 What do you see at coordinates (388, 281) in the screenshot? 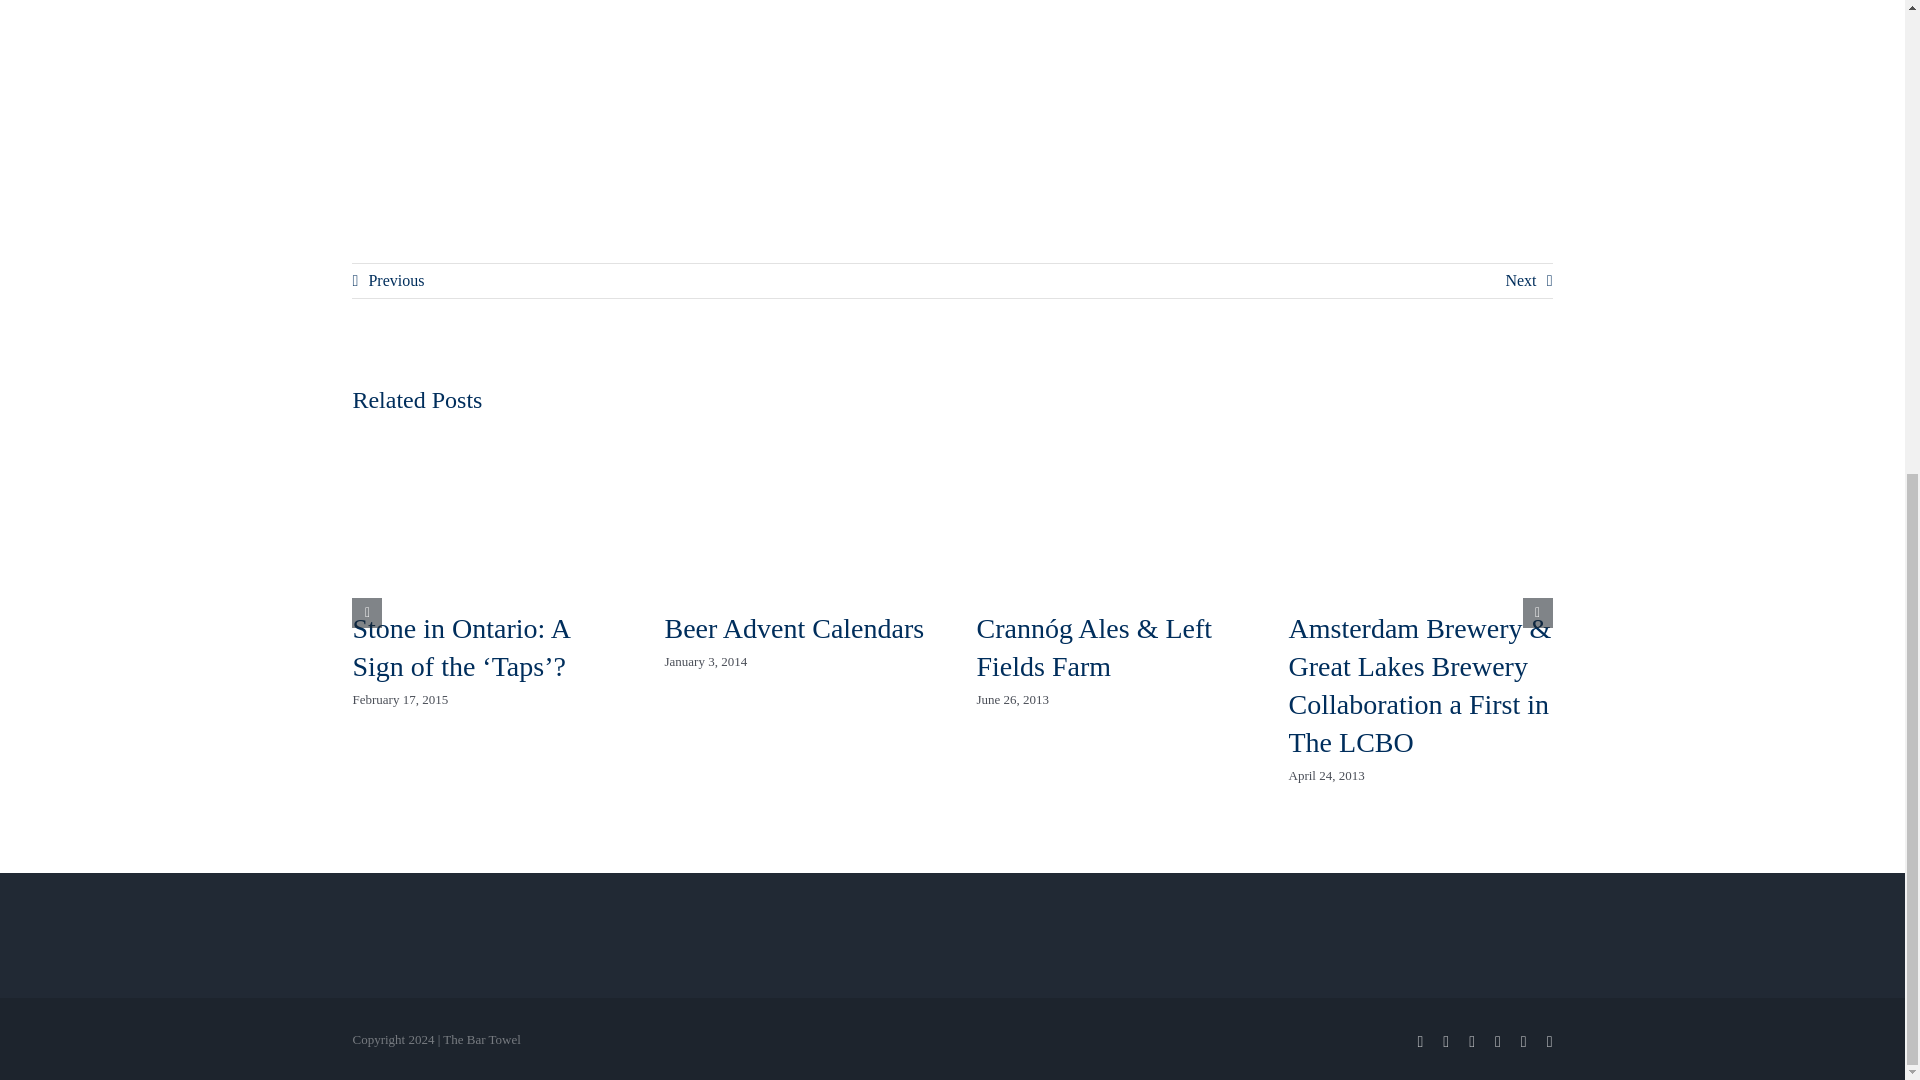
I see `Previous` at bounding box center [388, 281].